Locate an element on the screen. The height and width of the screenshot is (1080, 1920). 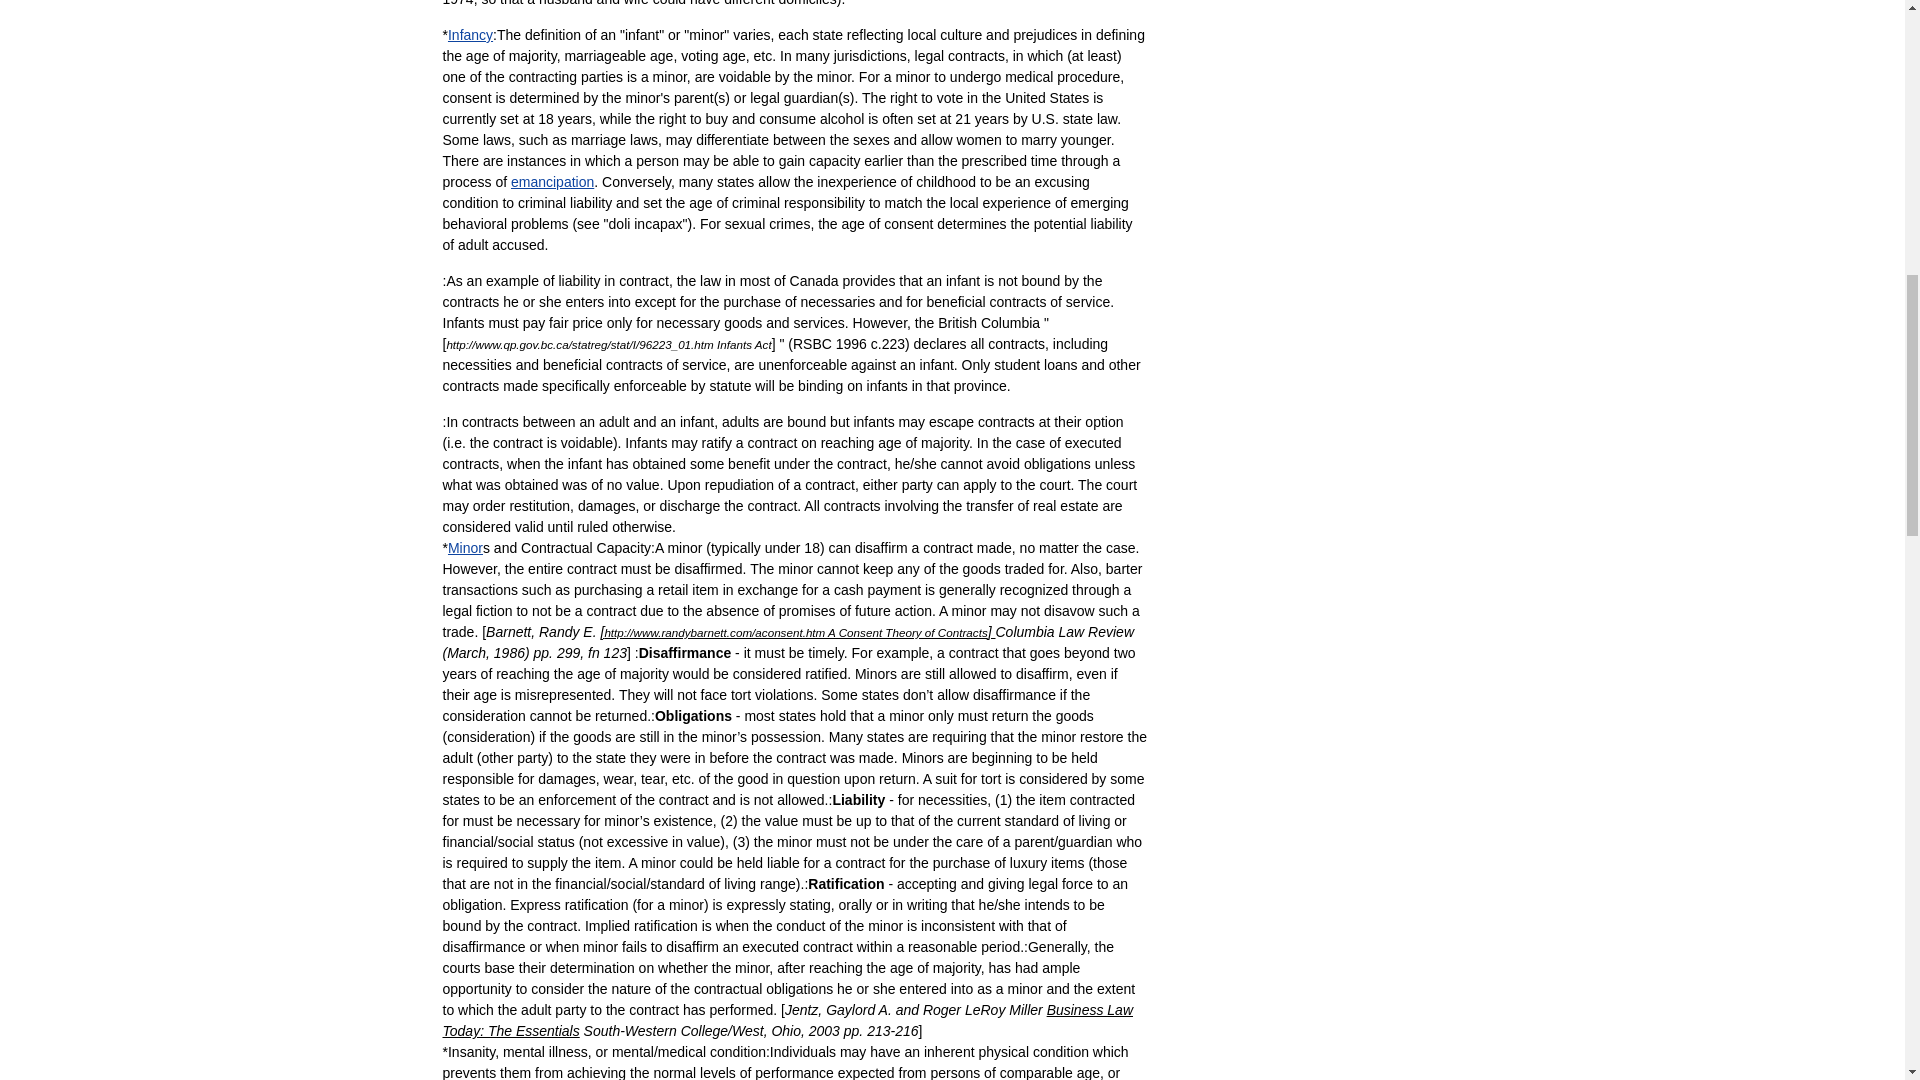
emancipation is located at coordinates (552, 182).